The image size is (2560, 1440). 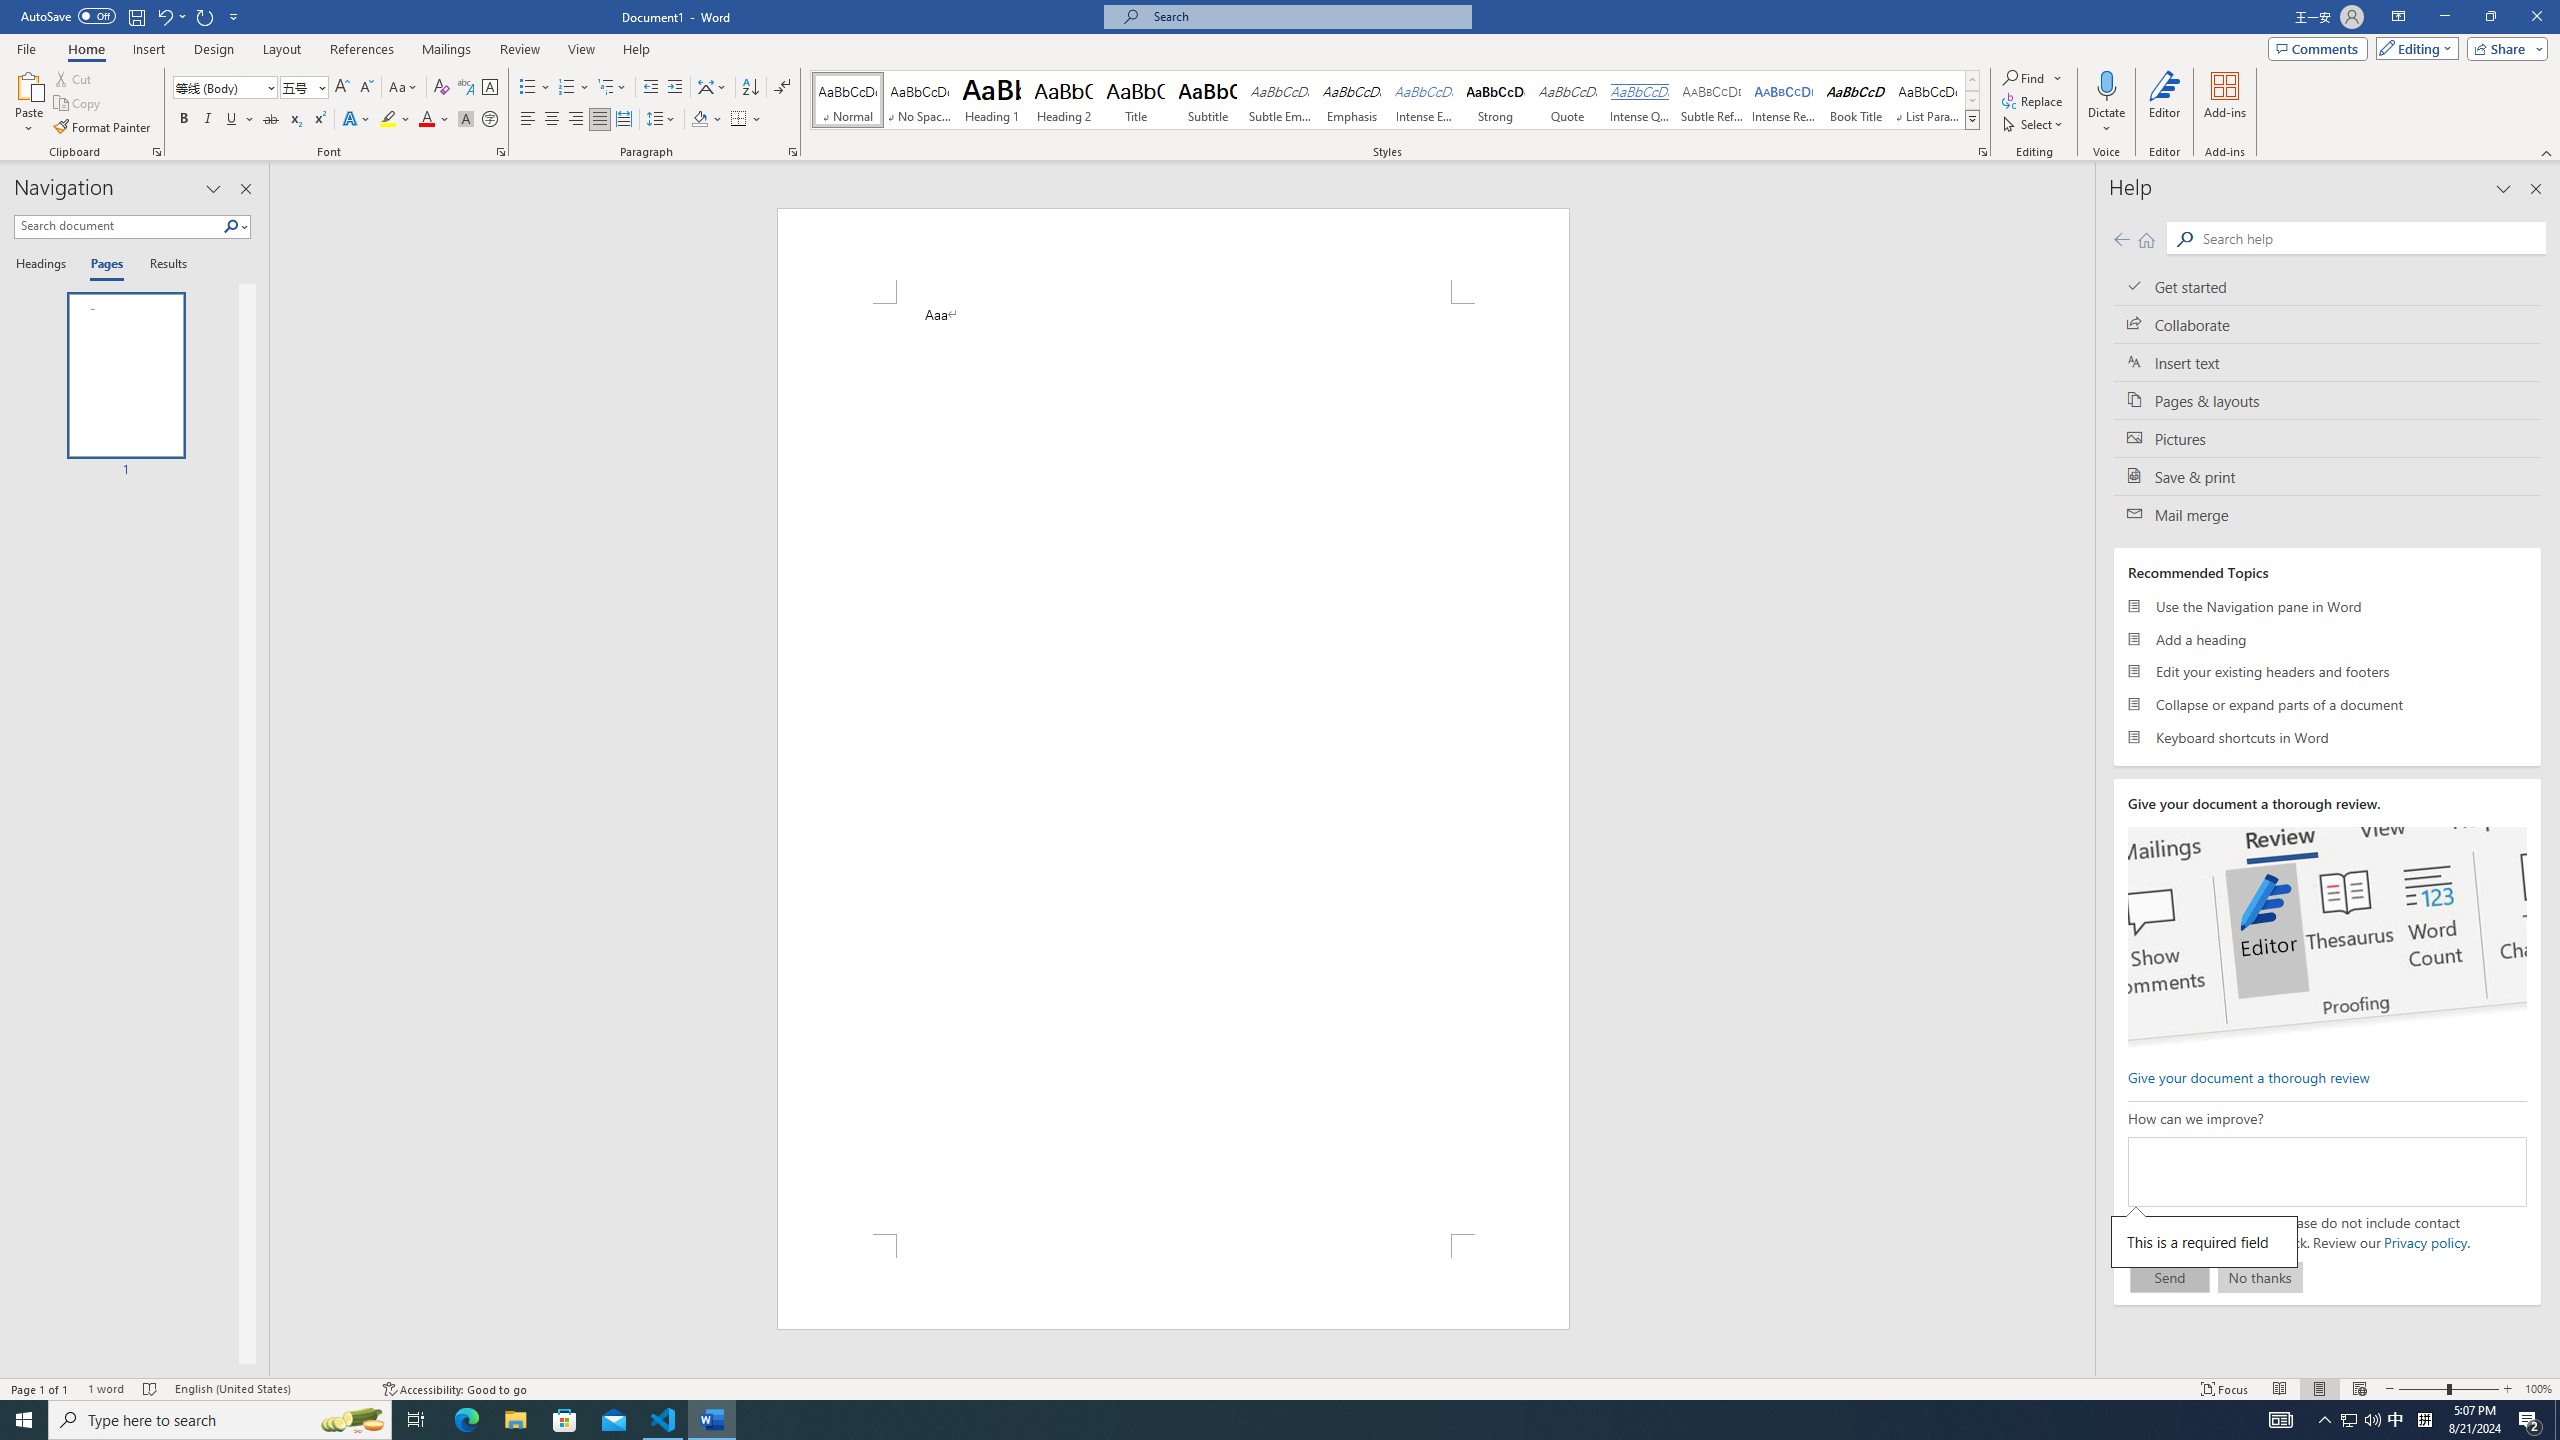 I want to click on Send, so click(x=2169, y=1277).